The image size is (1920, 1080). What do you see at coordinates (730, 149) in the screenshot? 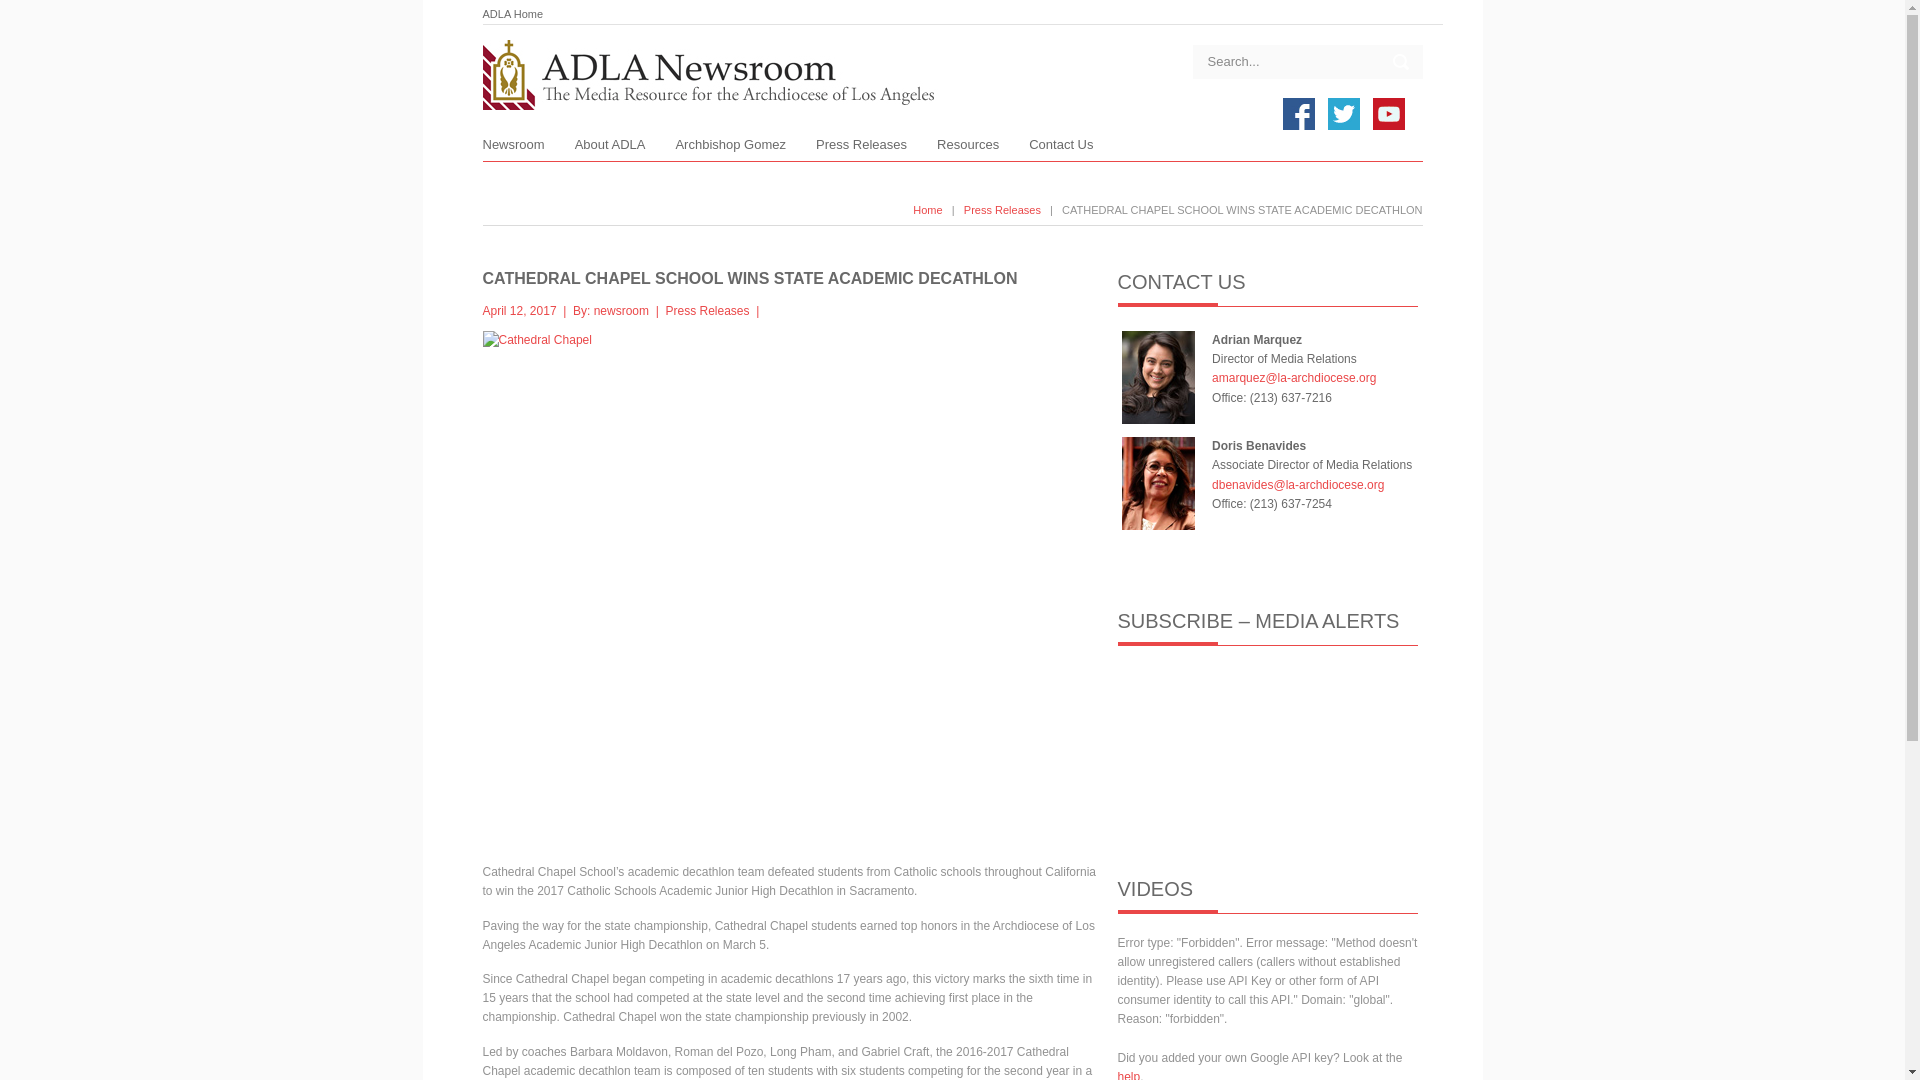
I see `Archbishop Gomez` at bounding box center [730, 149].